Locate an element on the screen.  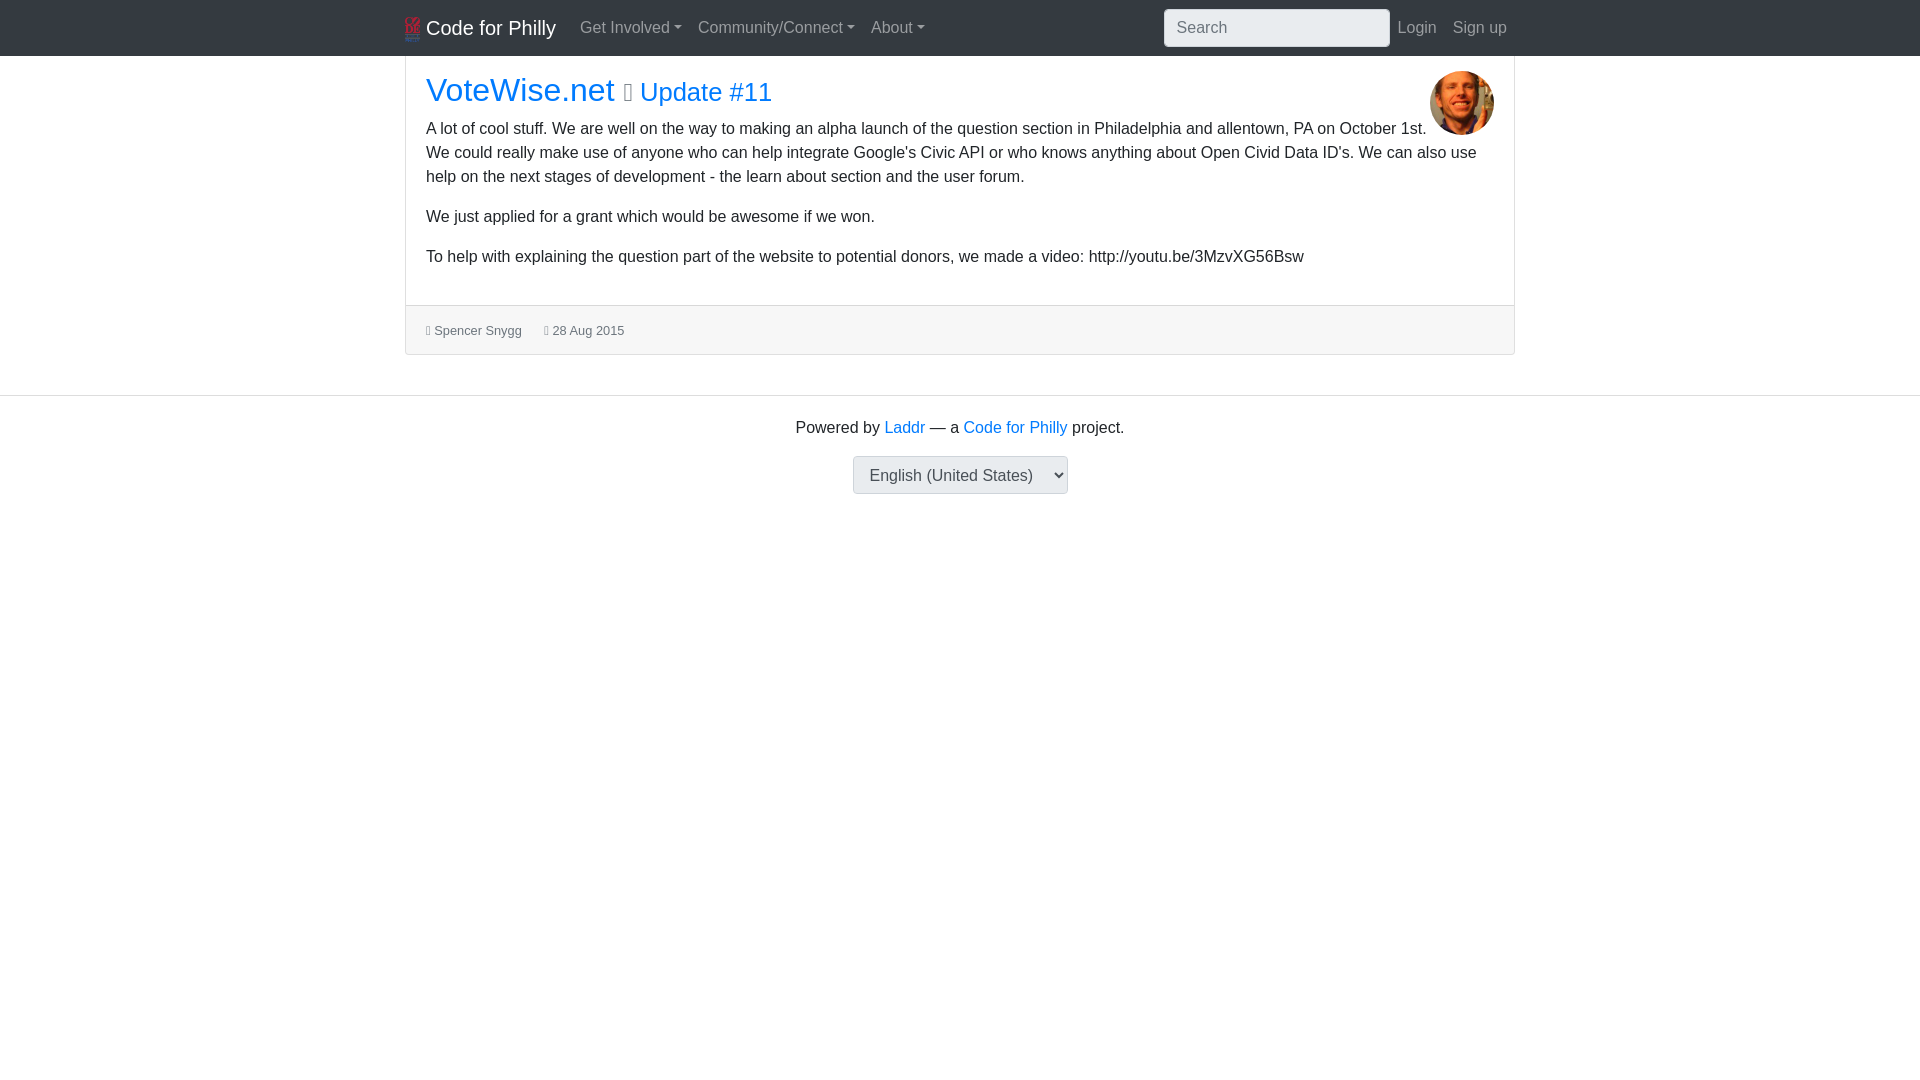
Get Involved is located at coordinates (630, 27).